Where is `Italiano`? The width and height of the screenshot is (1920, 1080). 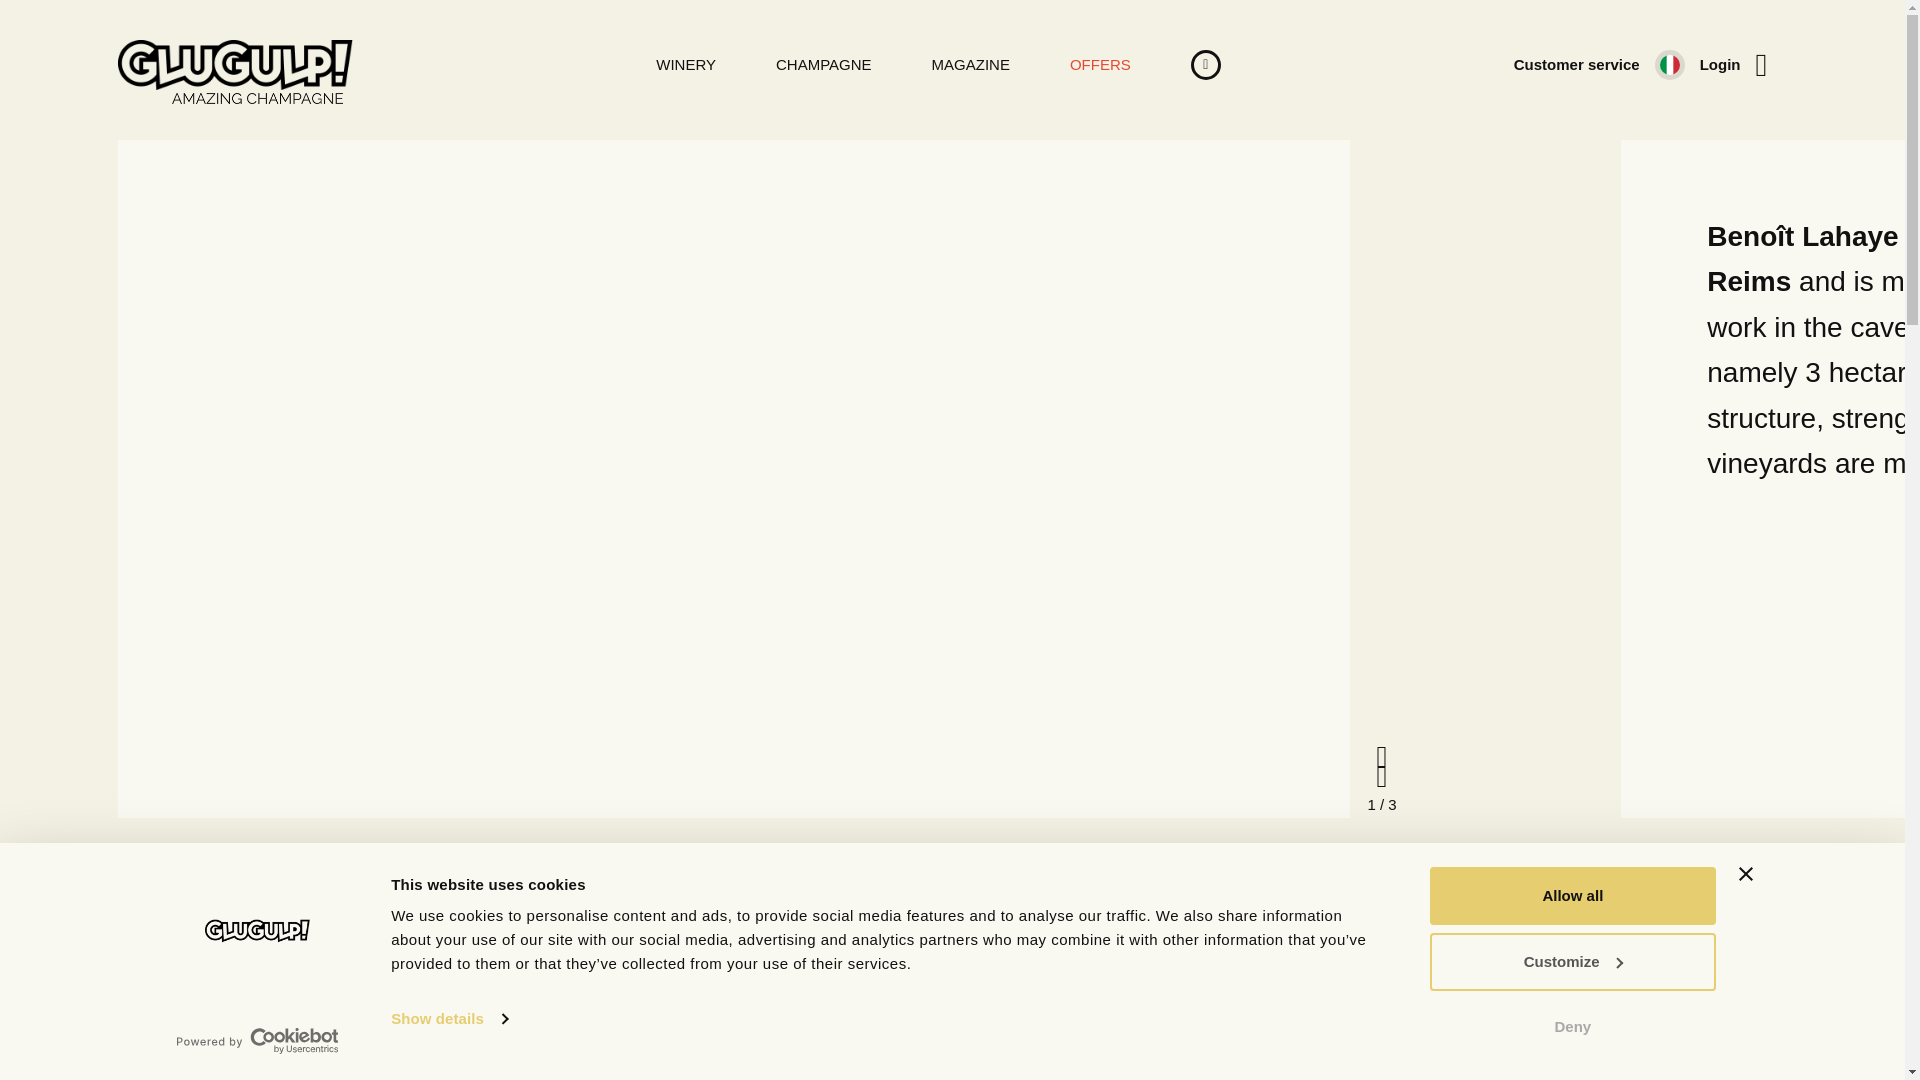 Italiano is located at coordinates (1670, 64).